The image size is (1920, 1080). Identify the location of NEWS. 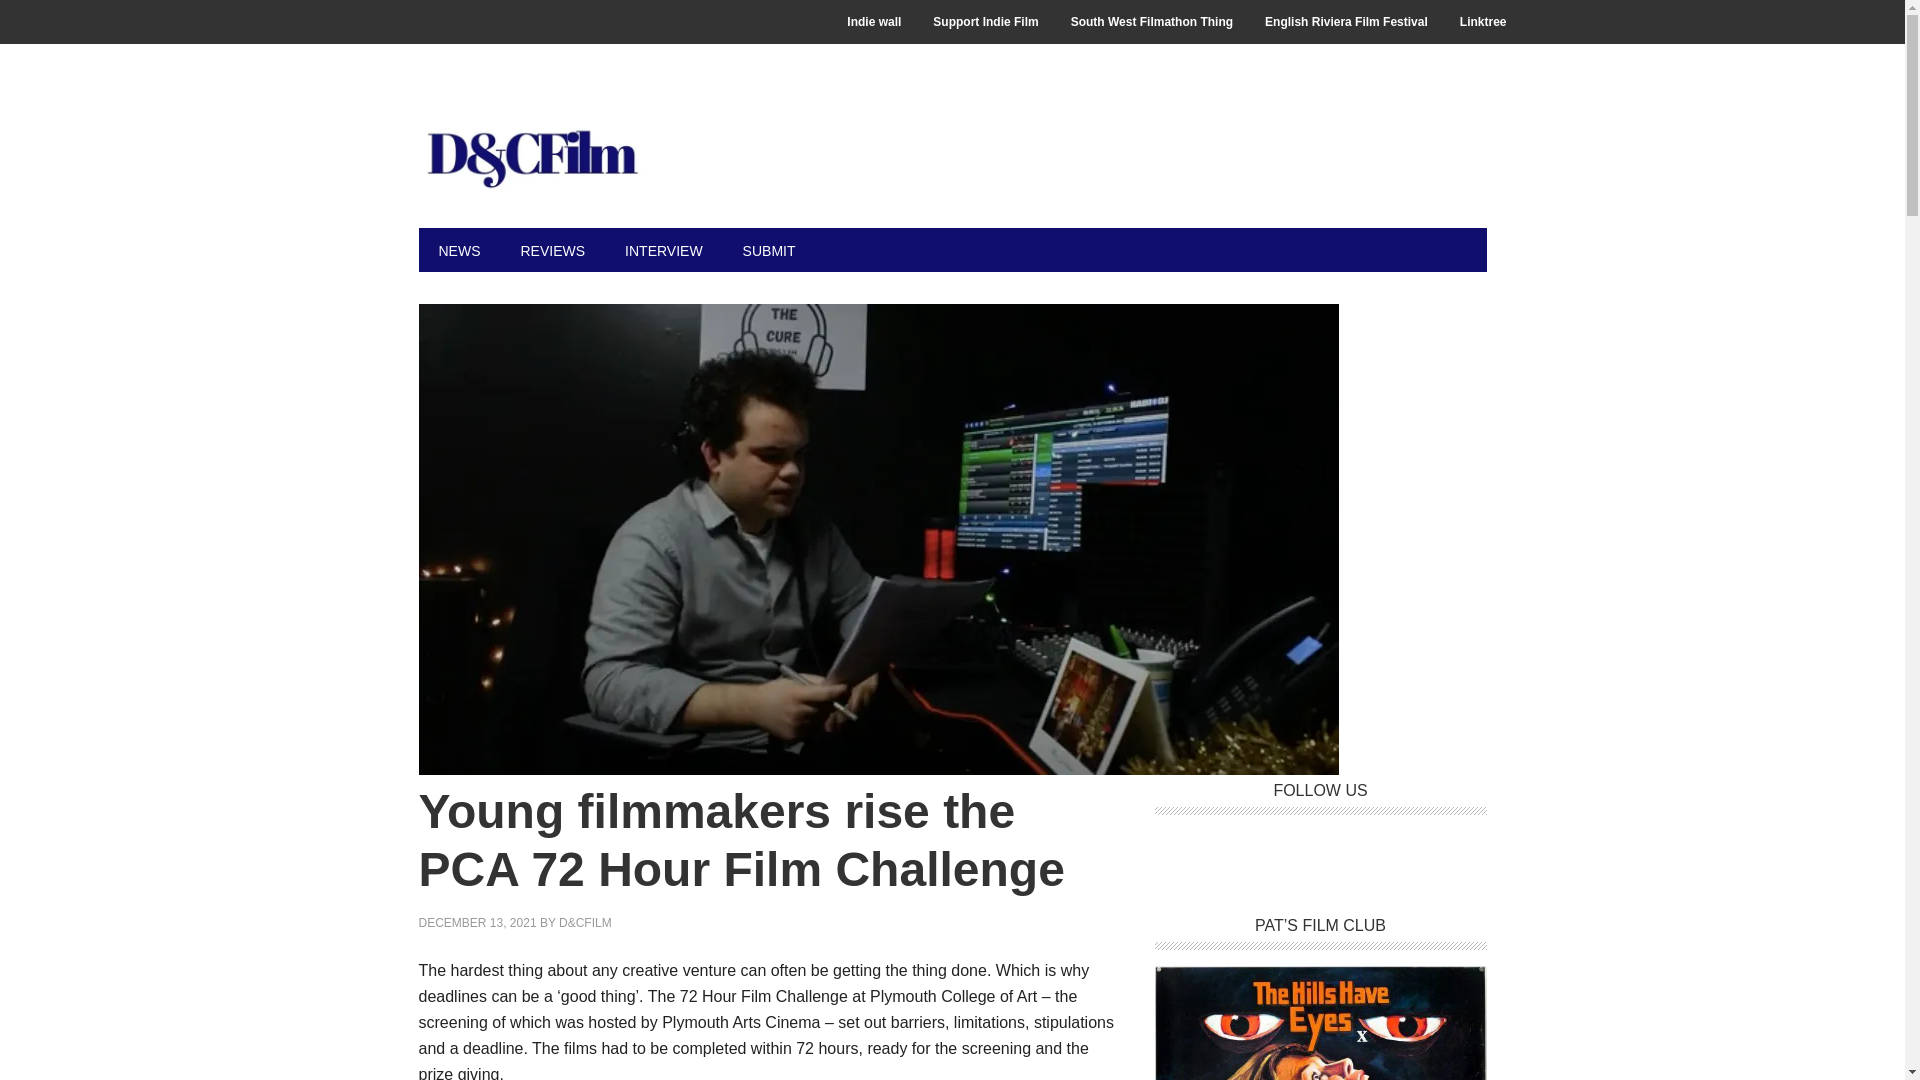
(458, 250).